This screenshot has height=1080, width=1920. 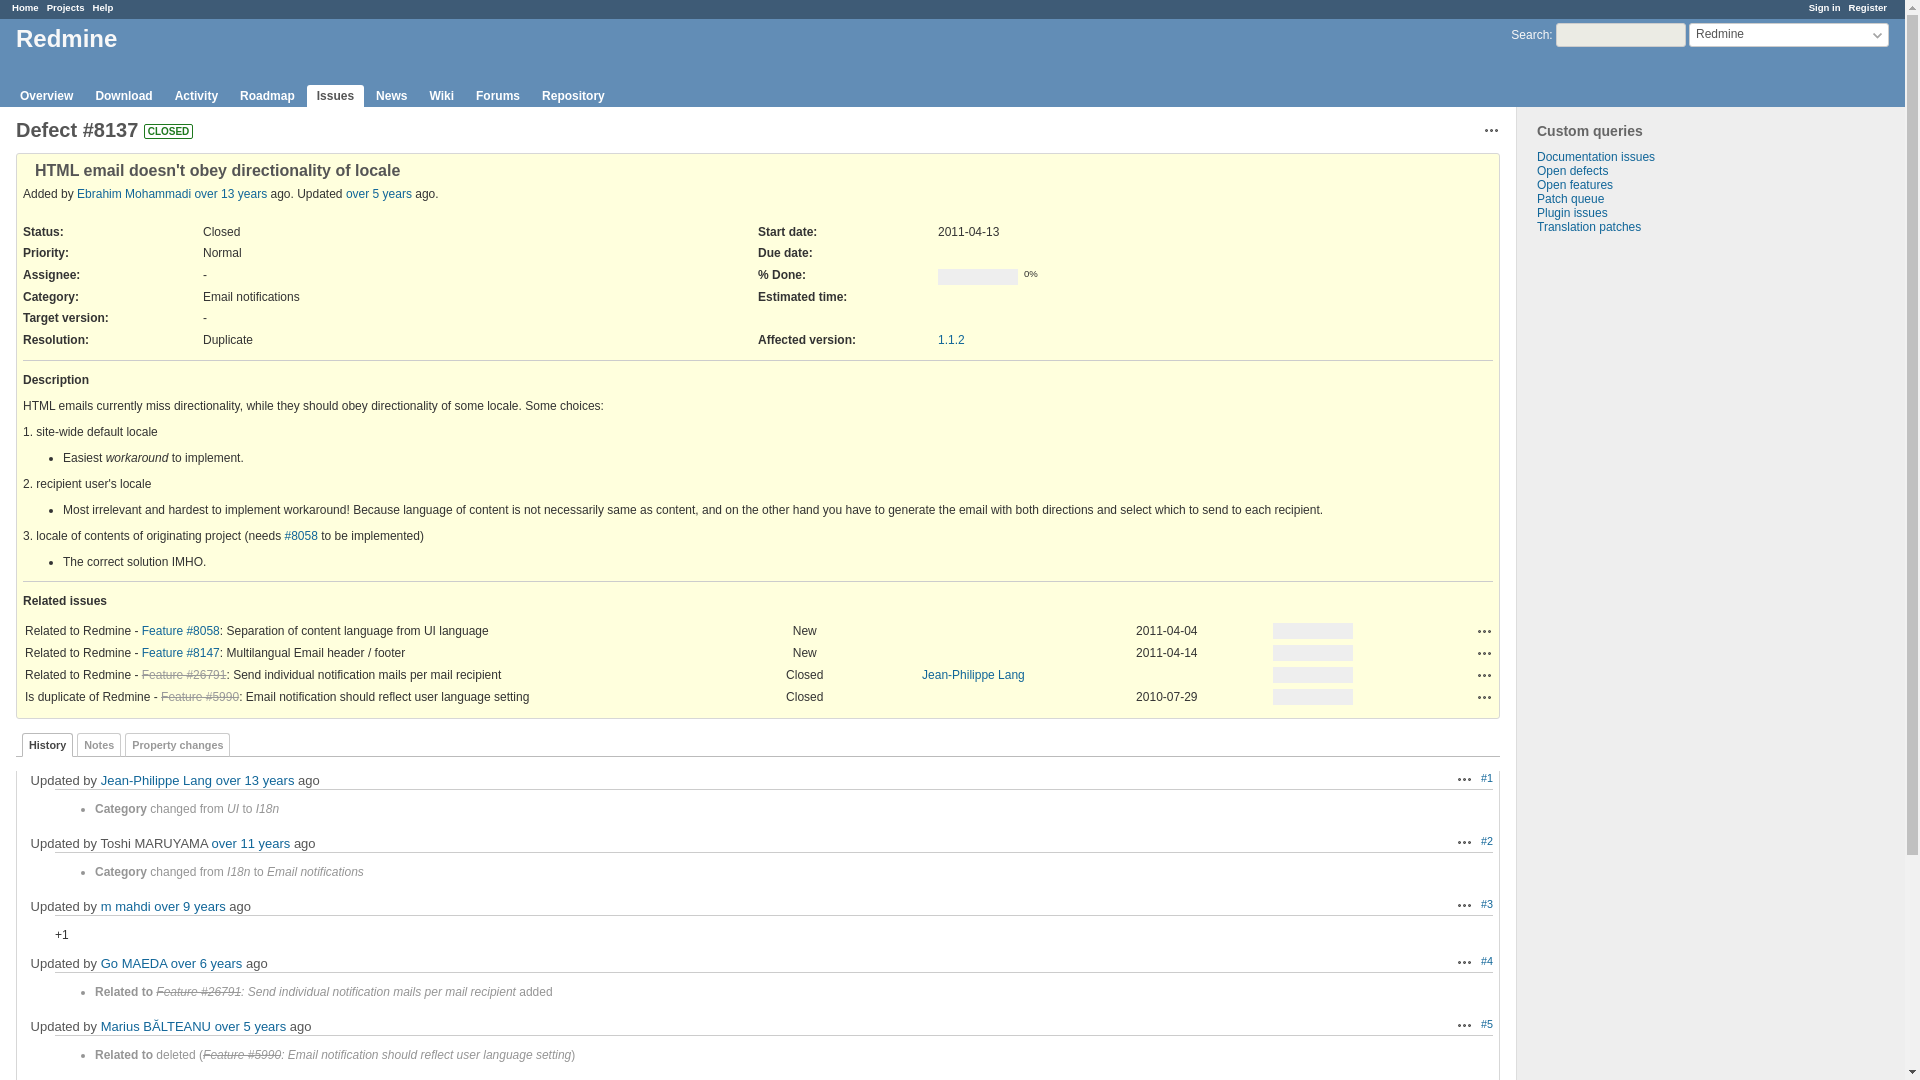 I want to click on 2013-02-16 09:21, so click(x=251, y=843).